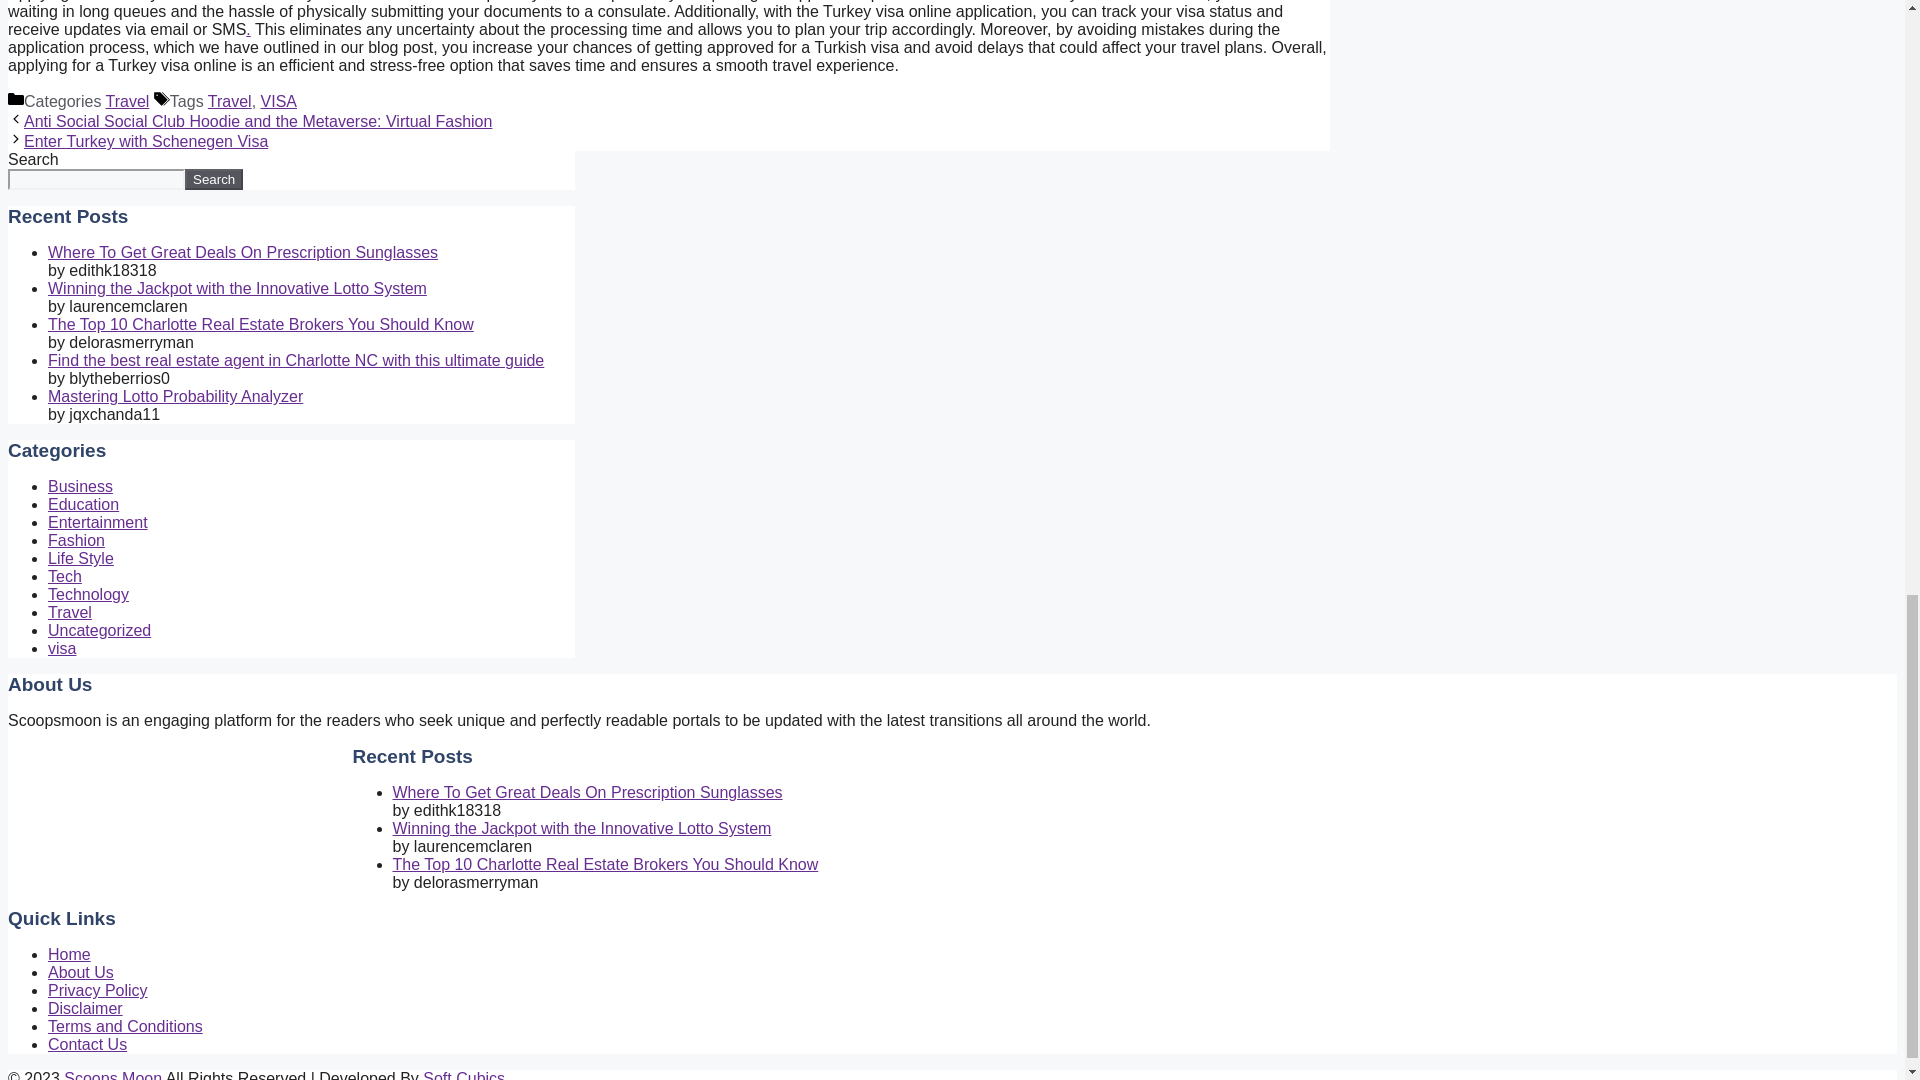 Image resolution: width=1920 pixels, height=1080 pixels. Describe the element at coordinates (80, 486) in the screenshot. I see `Business` at that location.